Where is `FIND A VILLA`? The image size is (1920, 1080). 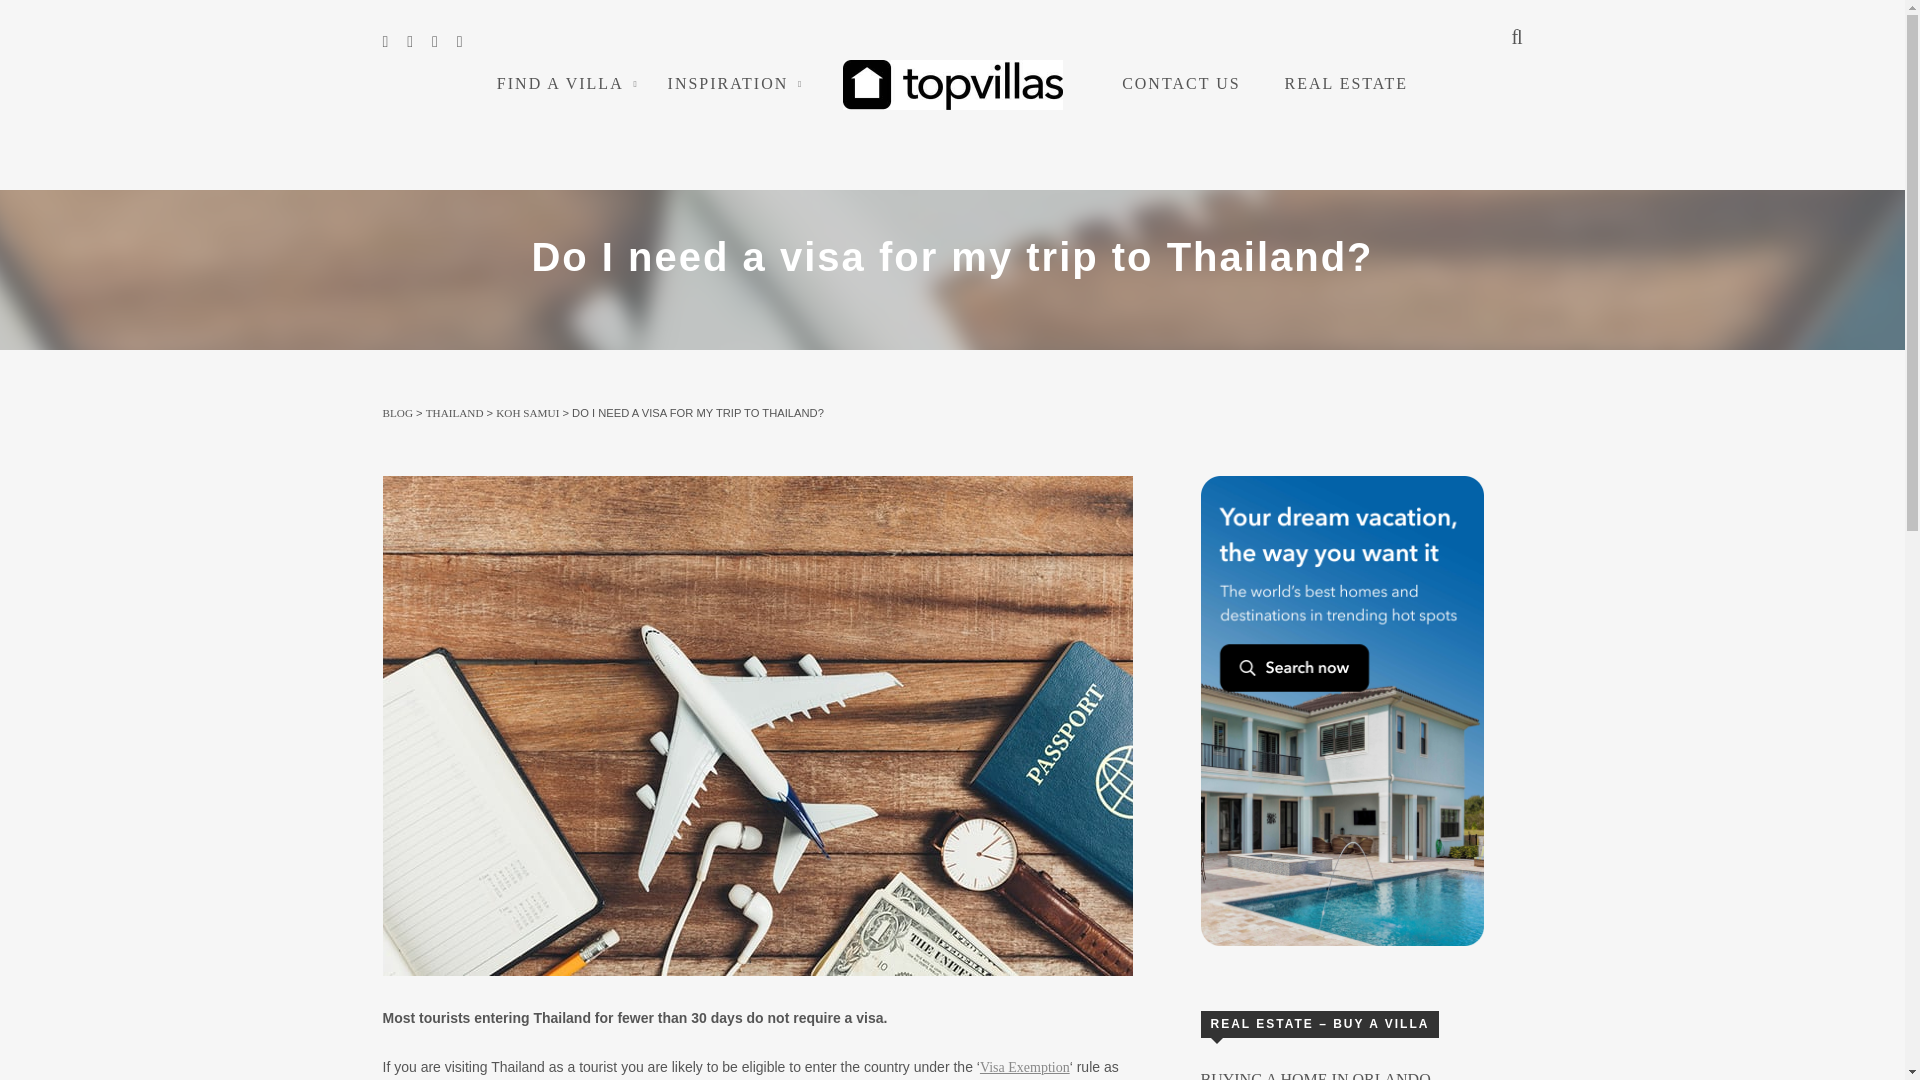 FIND A VILLA is located at coordinates (560, 82).